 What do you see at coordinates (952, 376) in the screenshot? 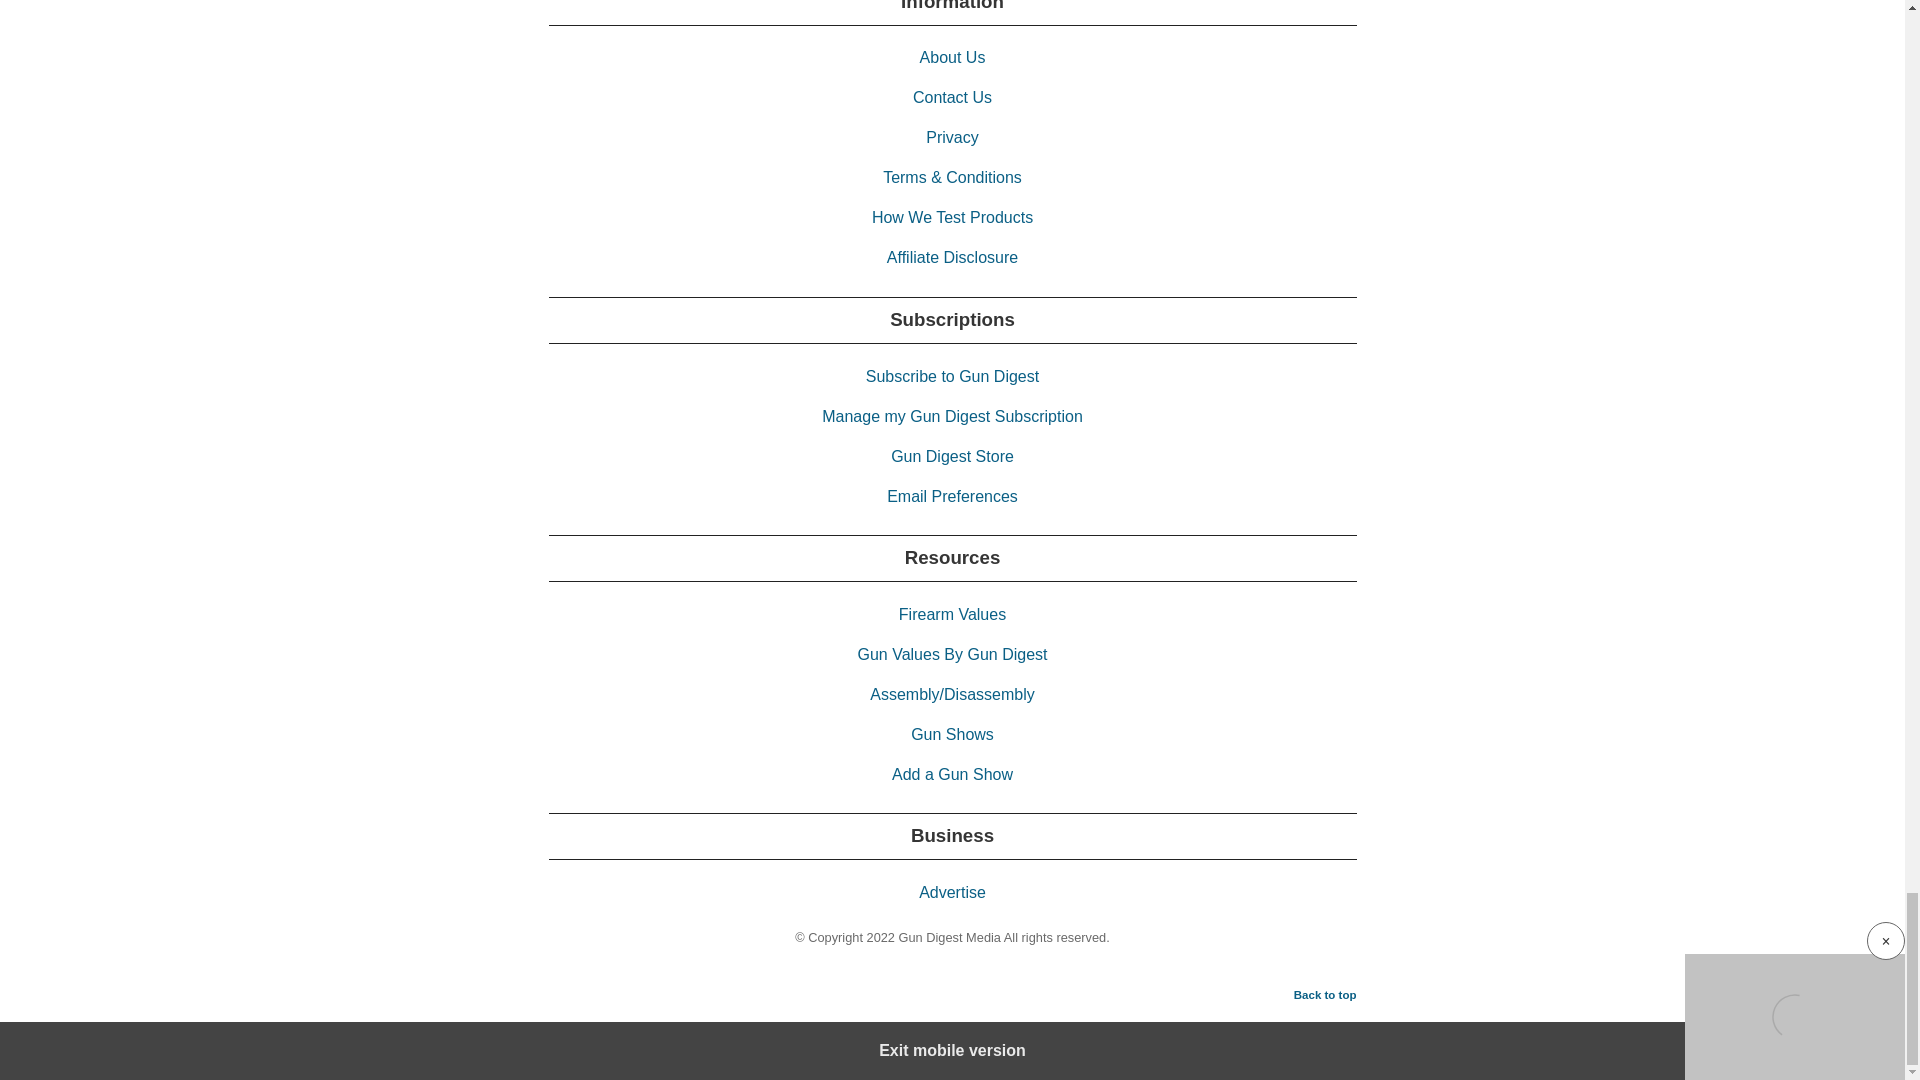
I see `Subscribe to Gun Digest` at bounding box center [952, 376].